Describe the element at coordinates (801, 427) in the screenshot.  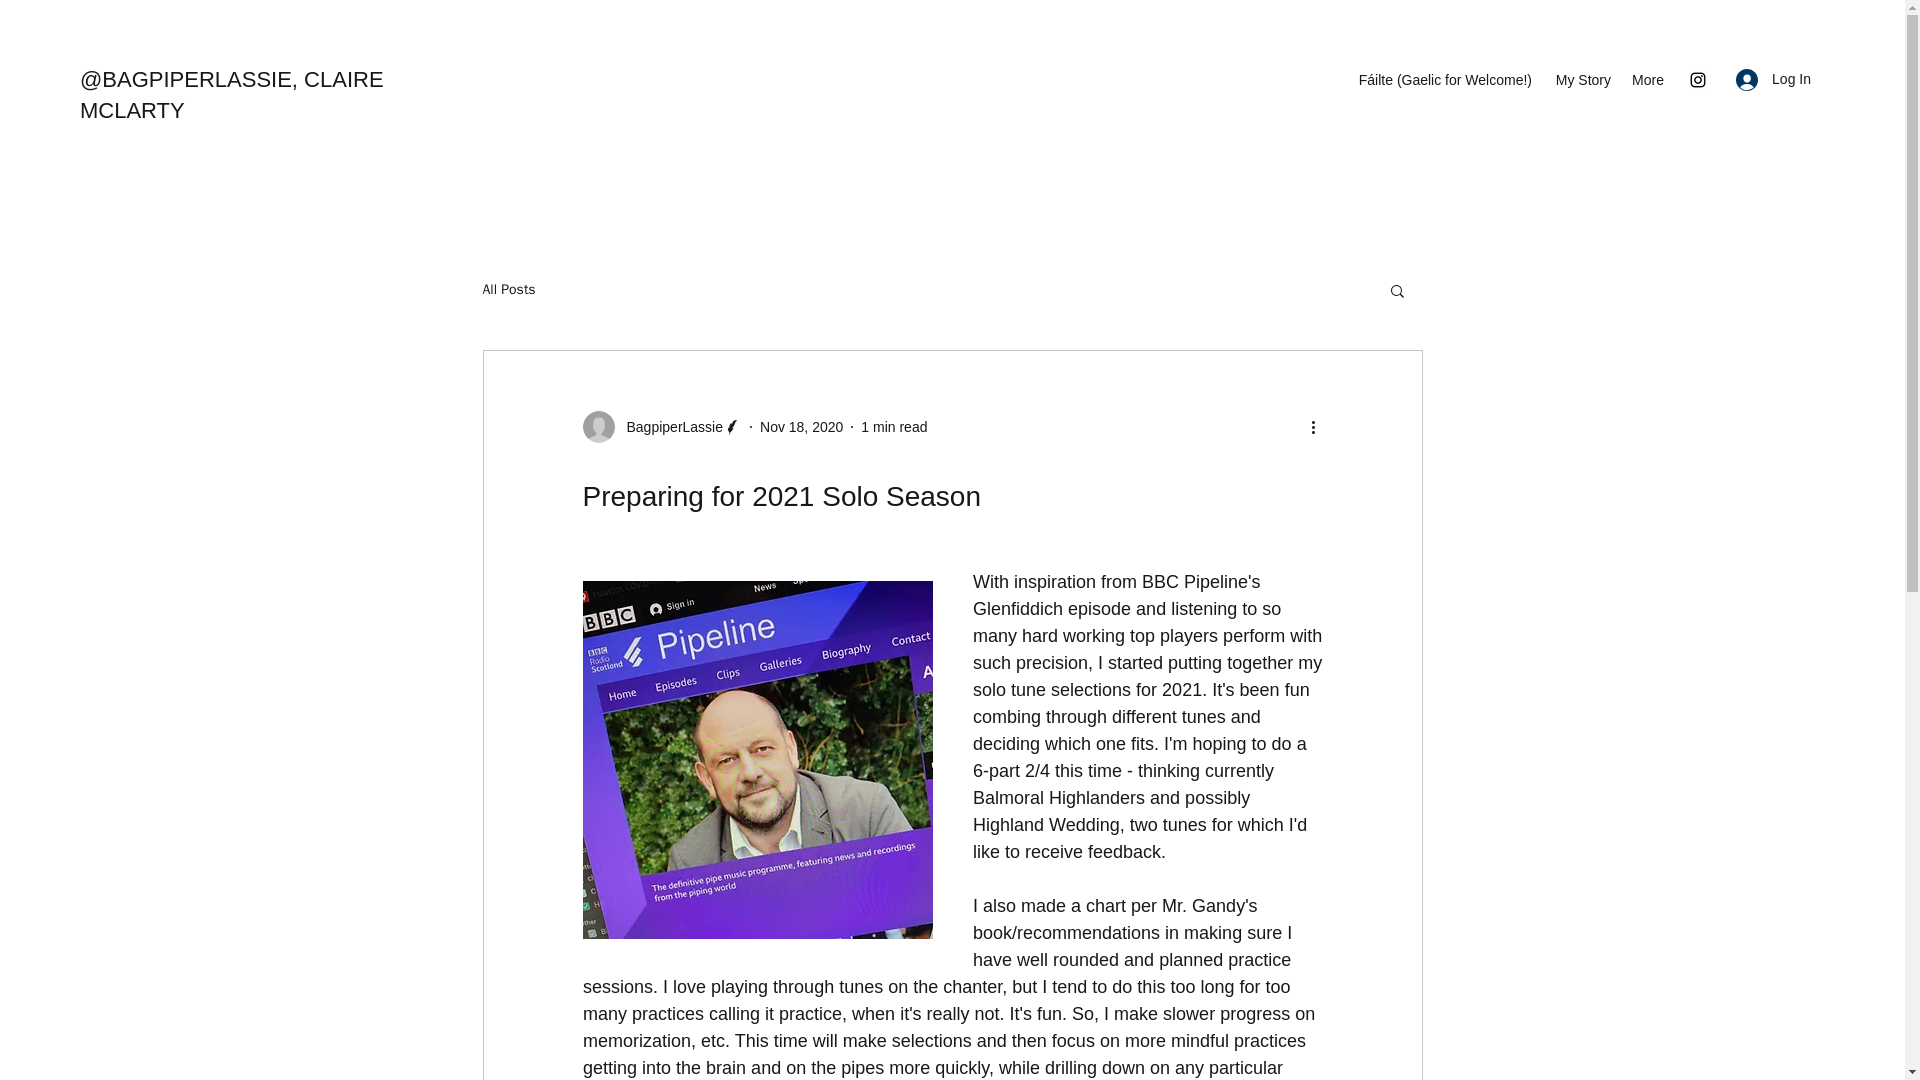
I see `Nov 18, 2020` at that location.